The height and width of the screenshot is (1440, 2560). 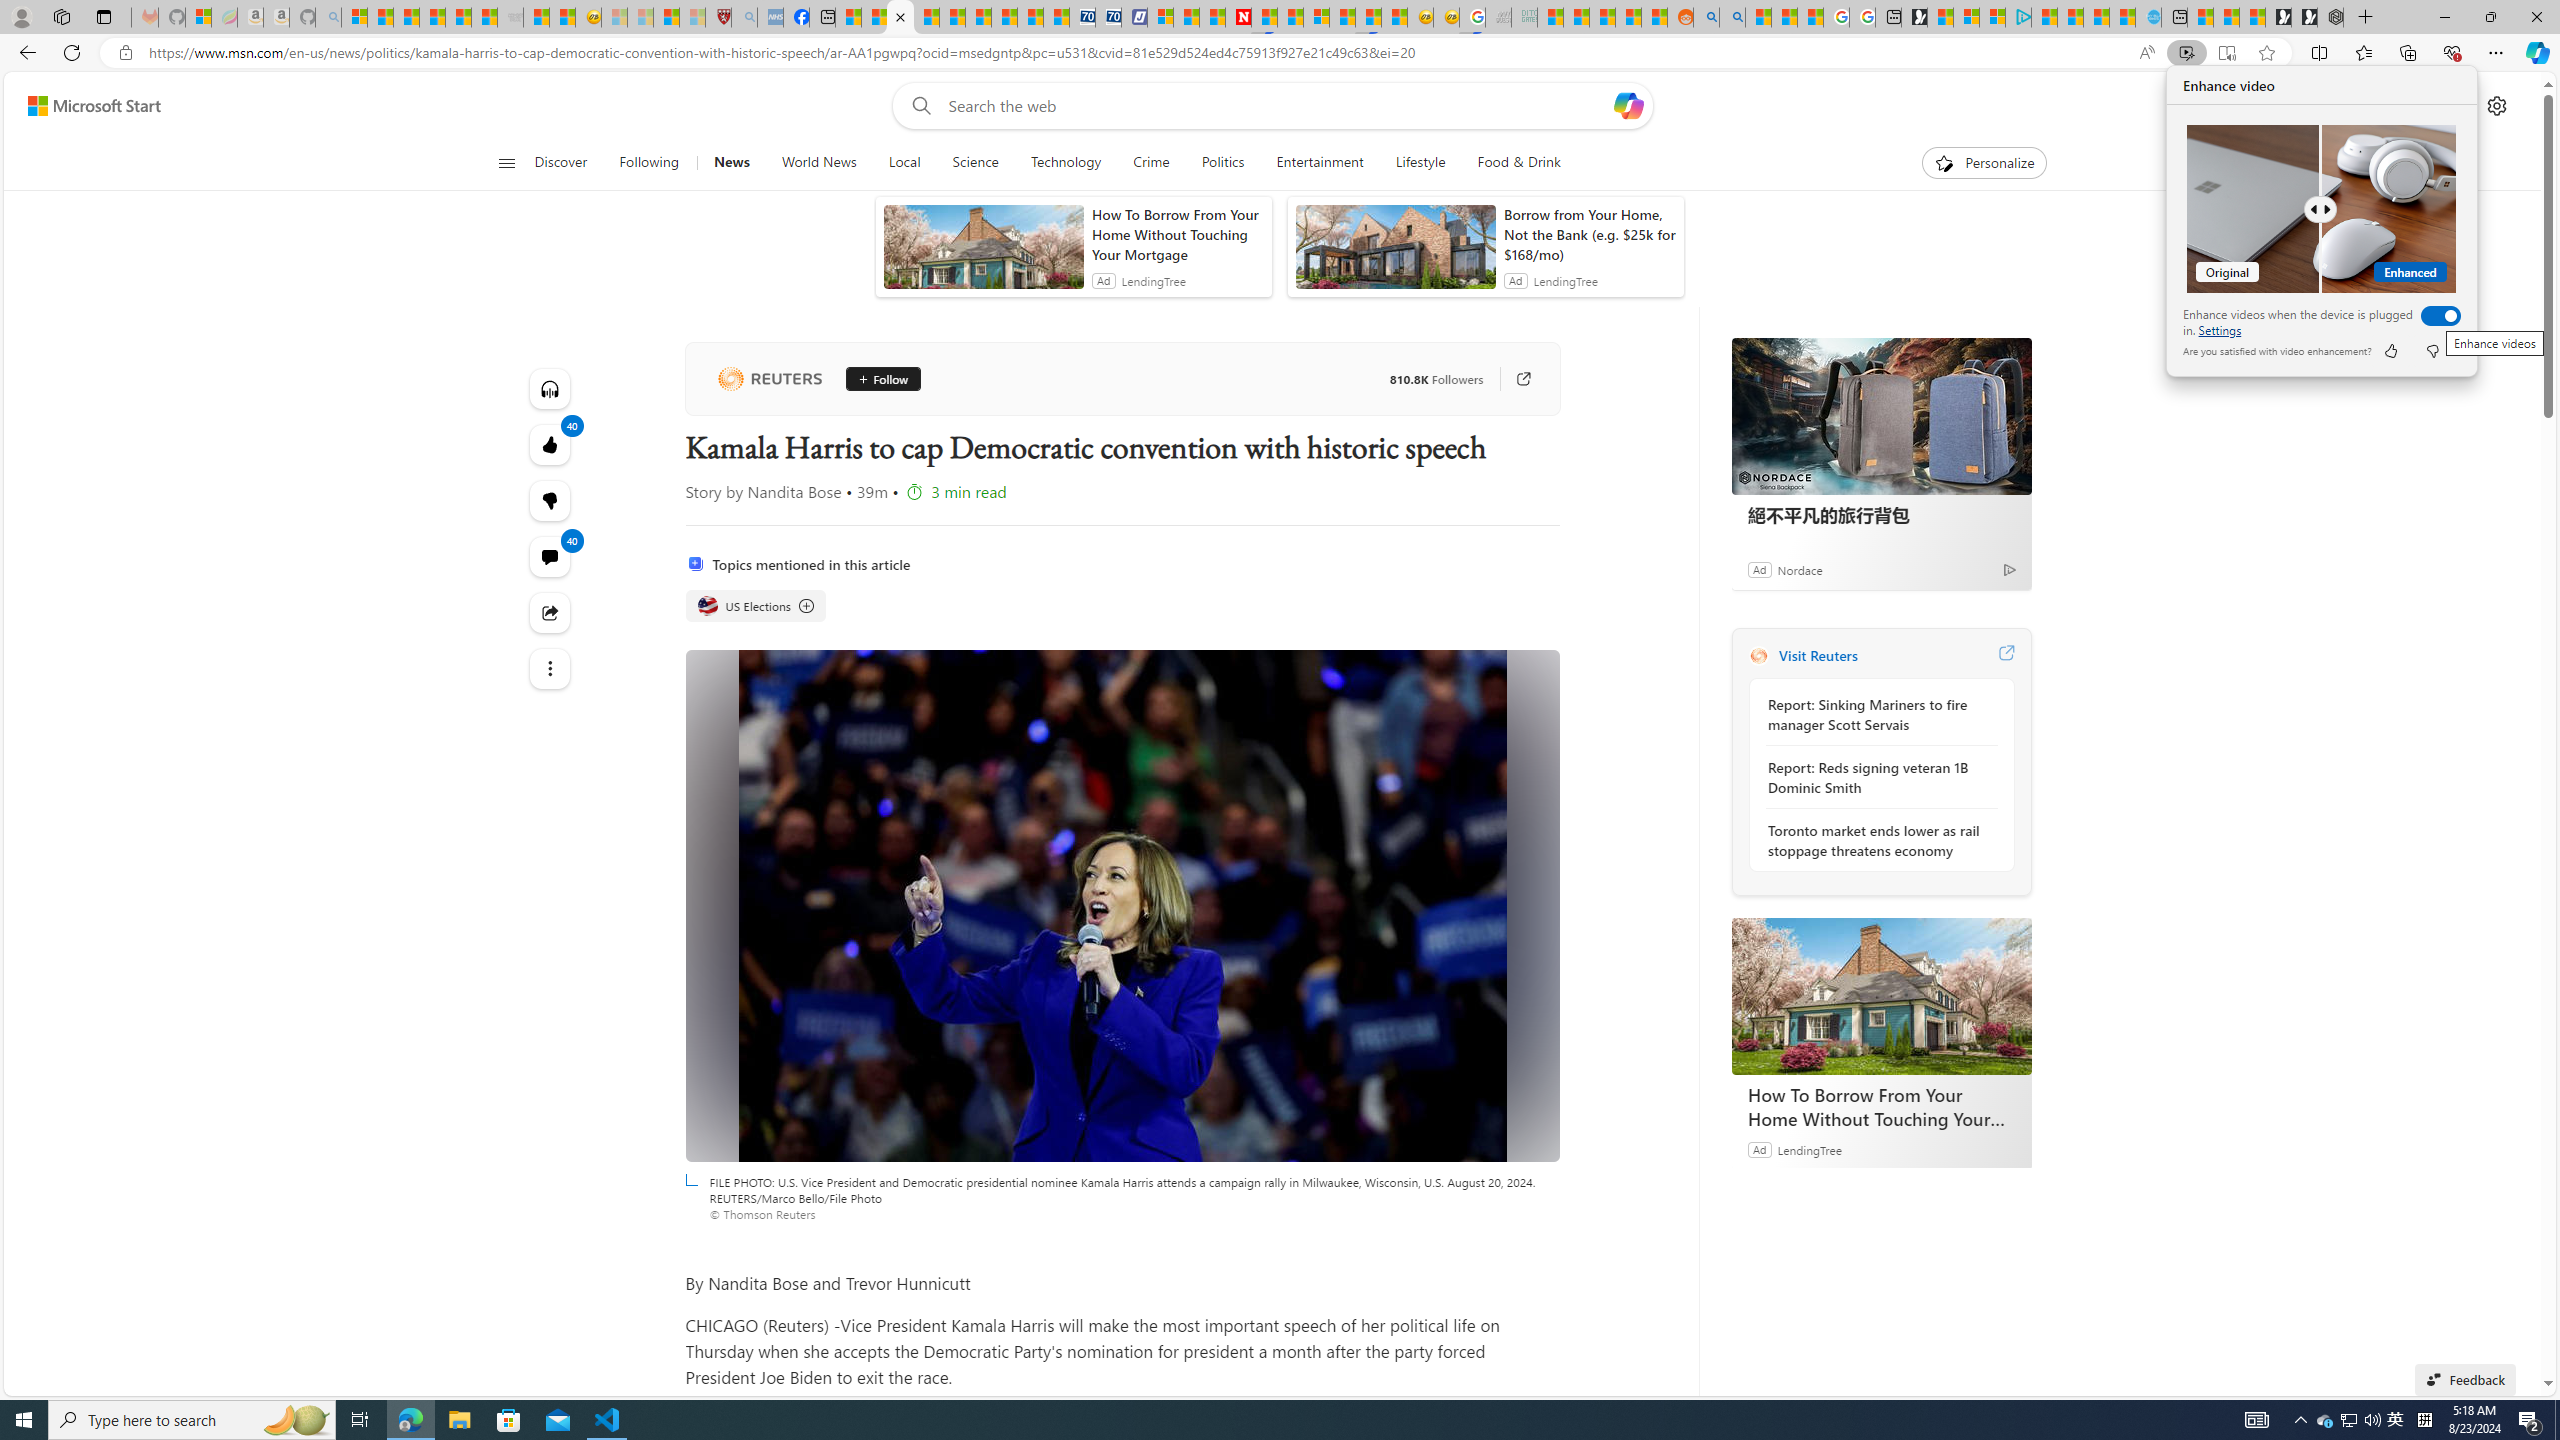 What do you see at coordinates (1224, 163) in the screenshot?
I see `Politics` at bounding box center [1224, 163].